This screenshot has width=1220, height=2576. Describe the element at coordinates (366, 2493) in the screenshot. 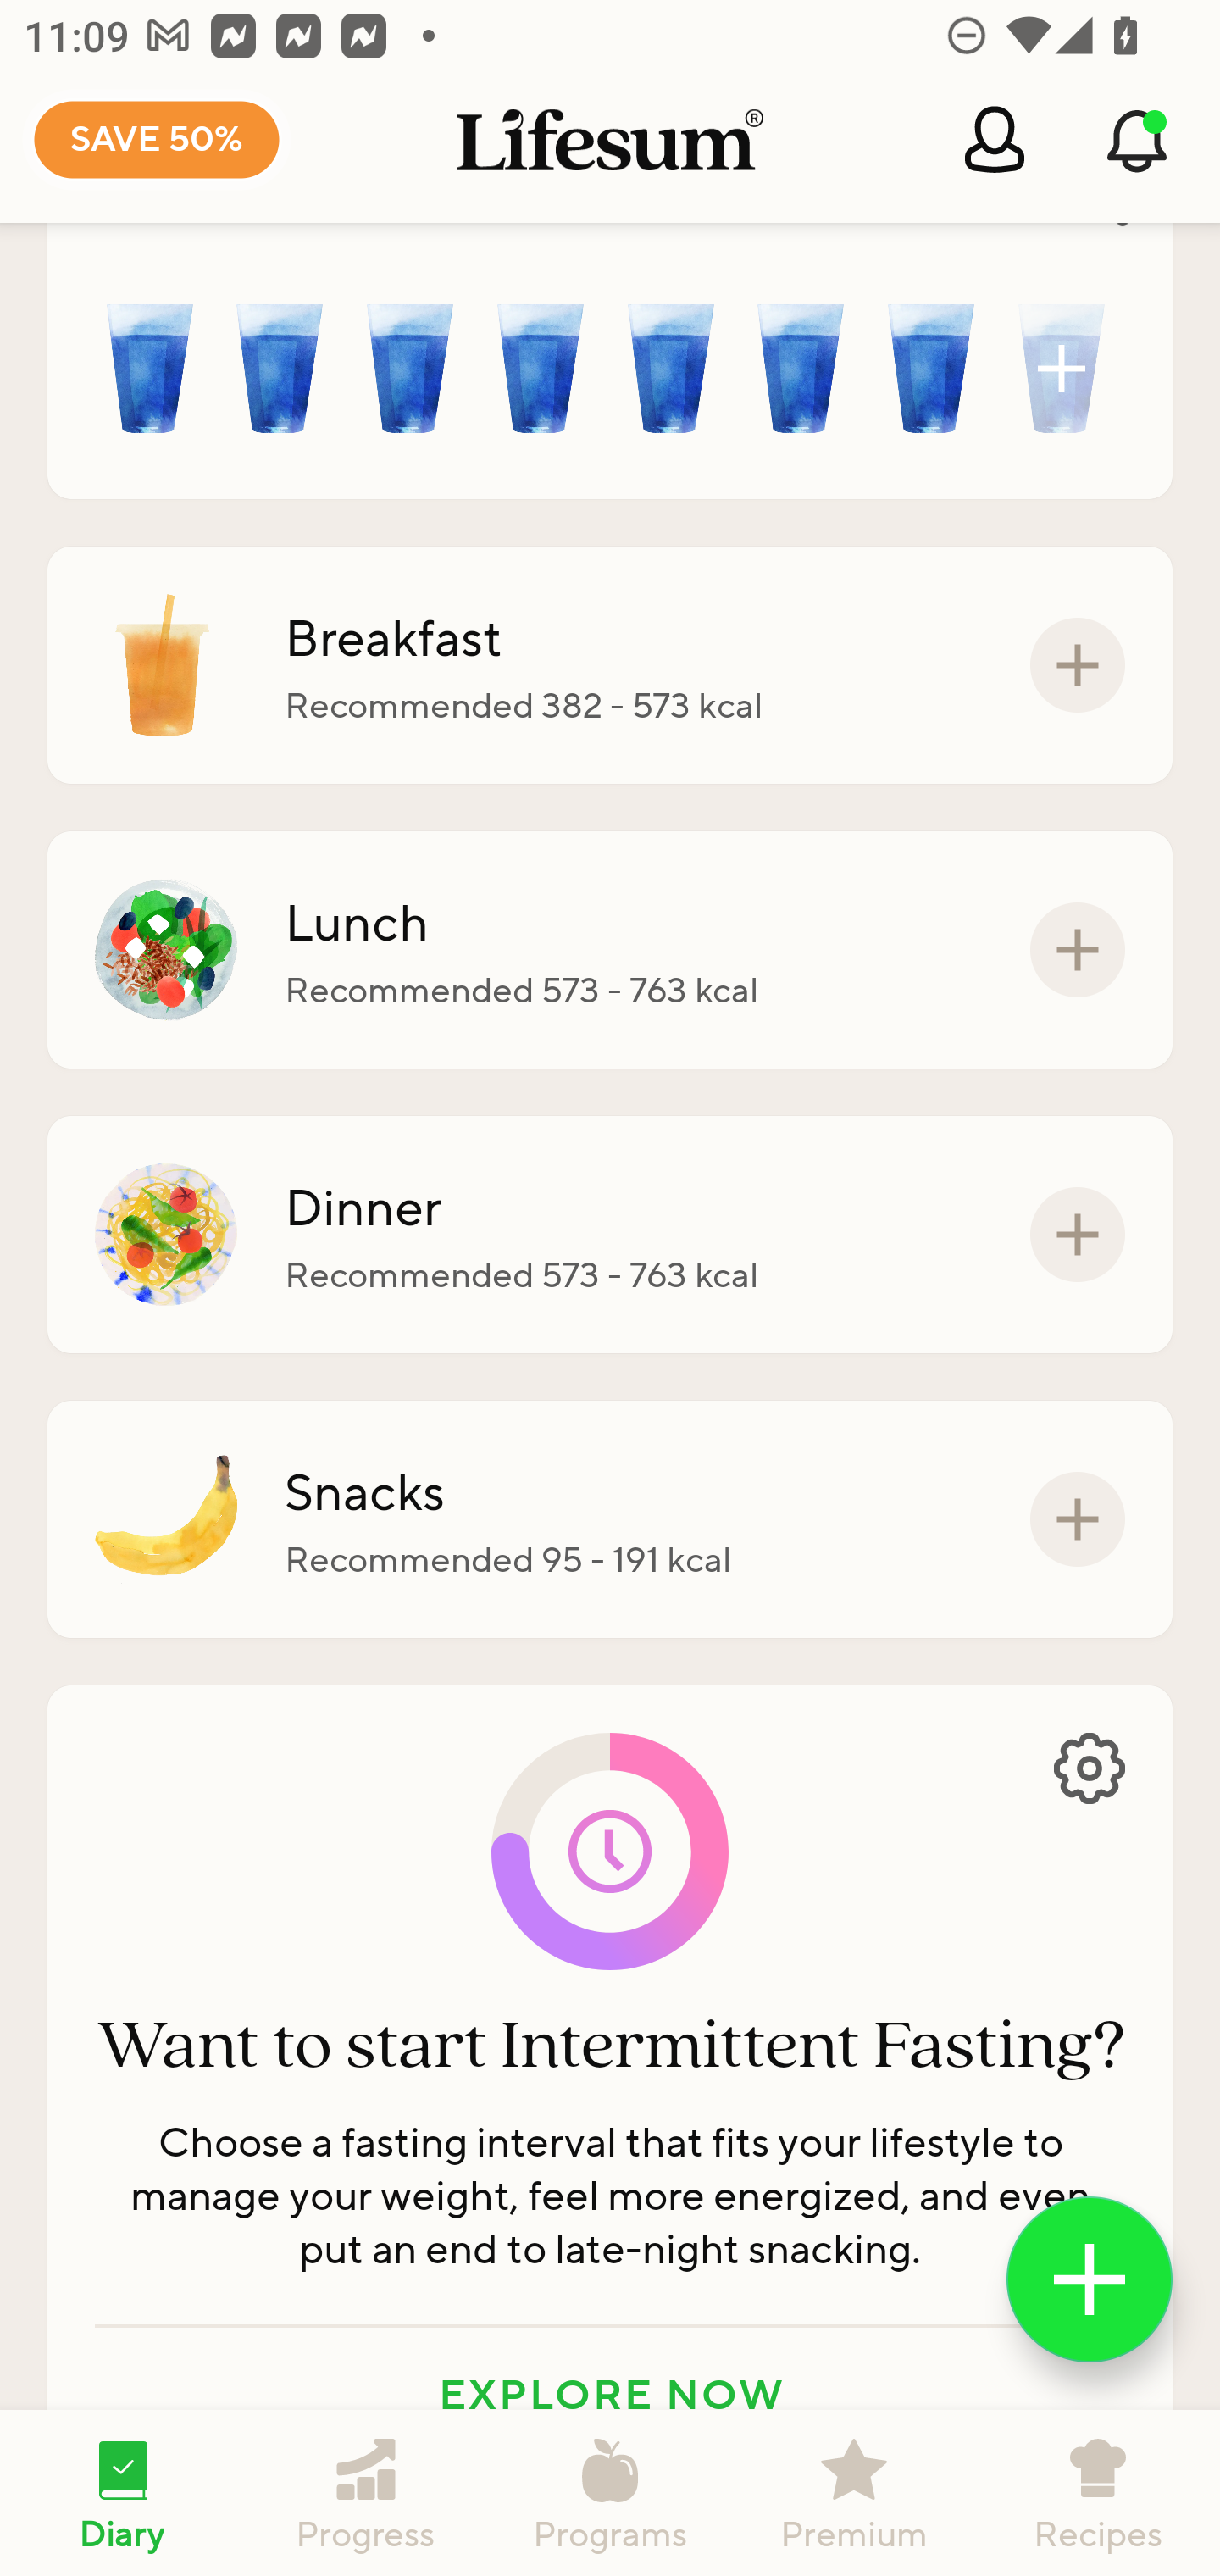

I see `Progress` at that location.